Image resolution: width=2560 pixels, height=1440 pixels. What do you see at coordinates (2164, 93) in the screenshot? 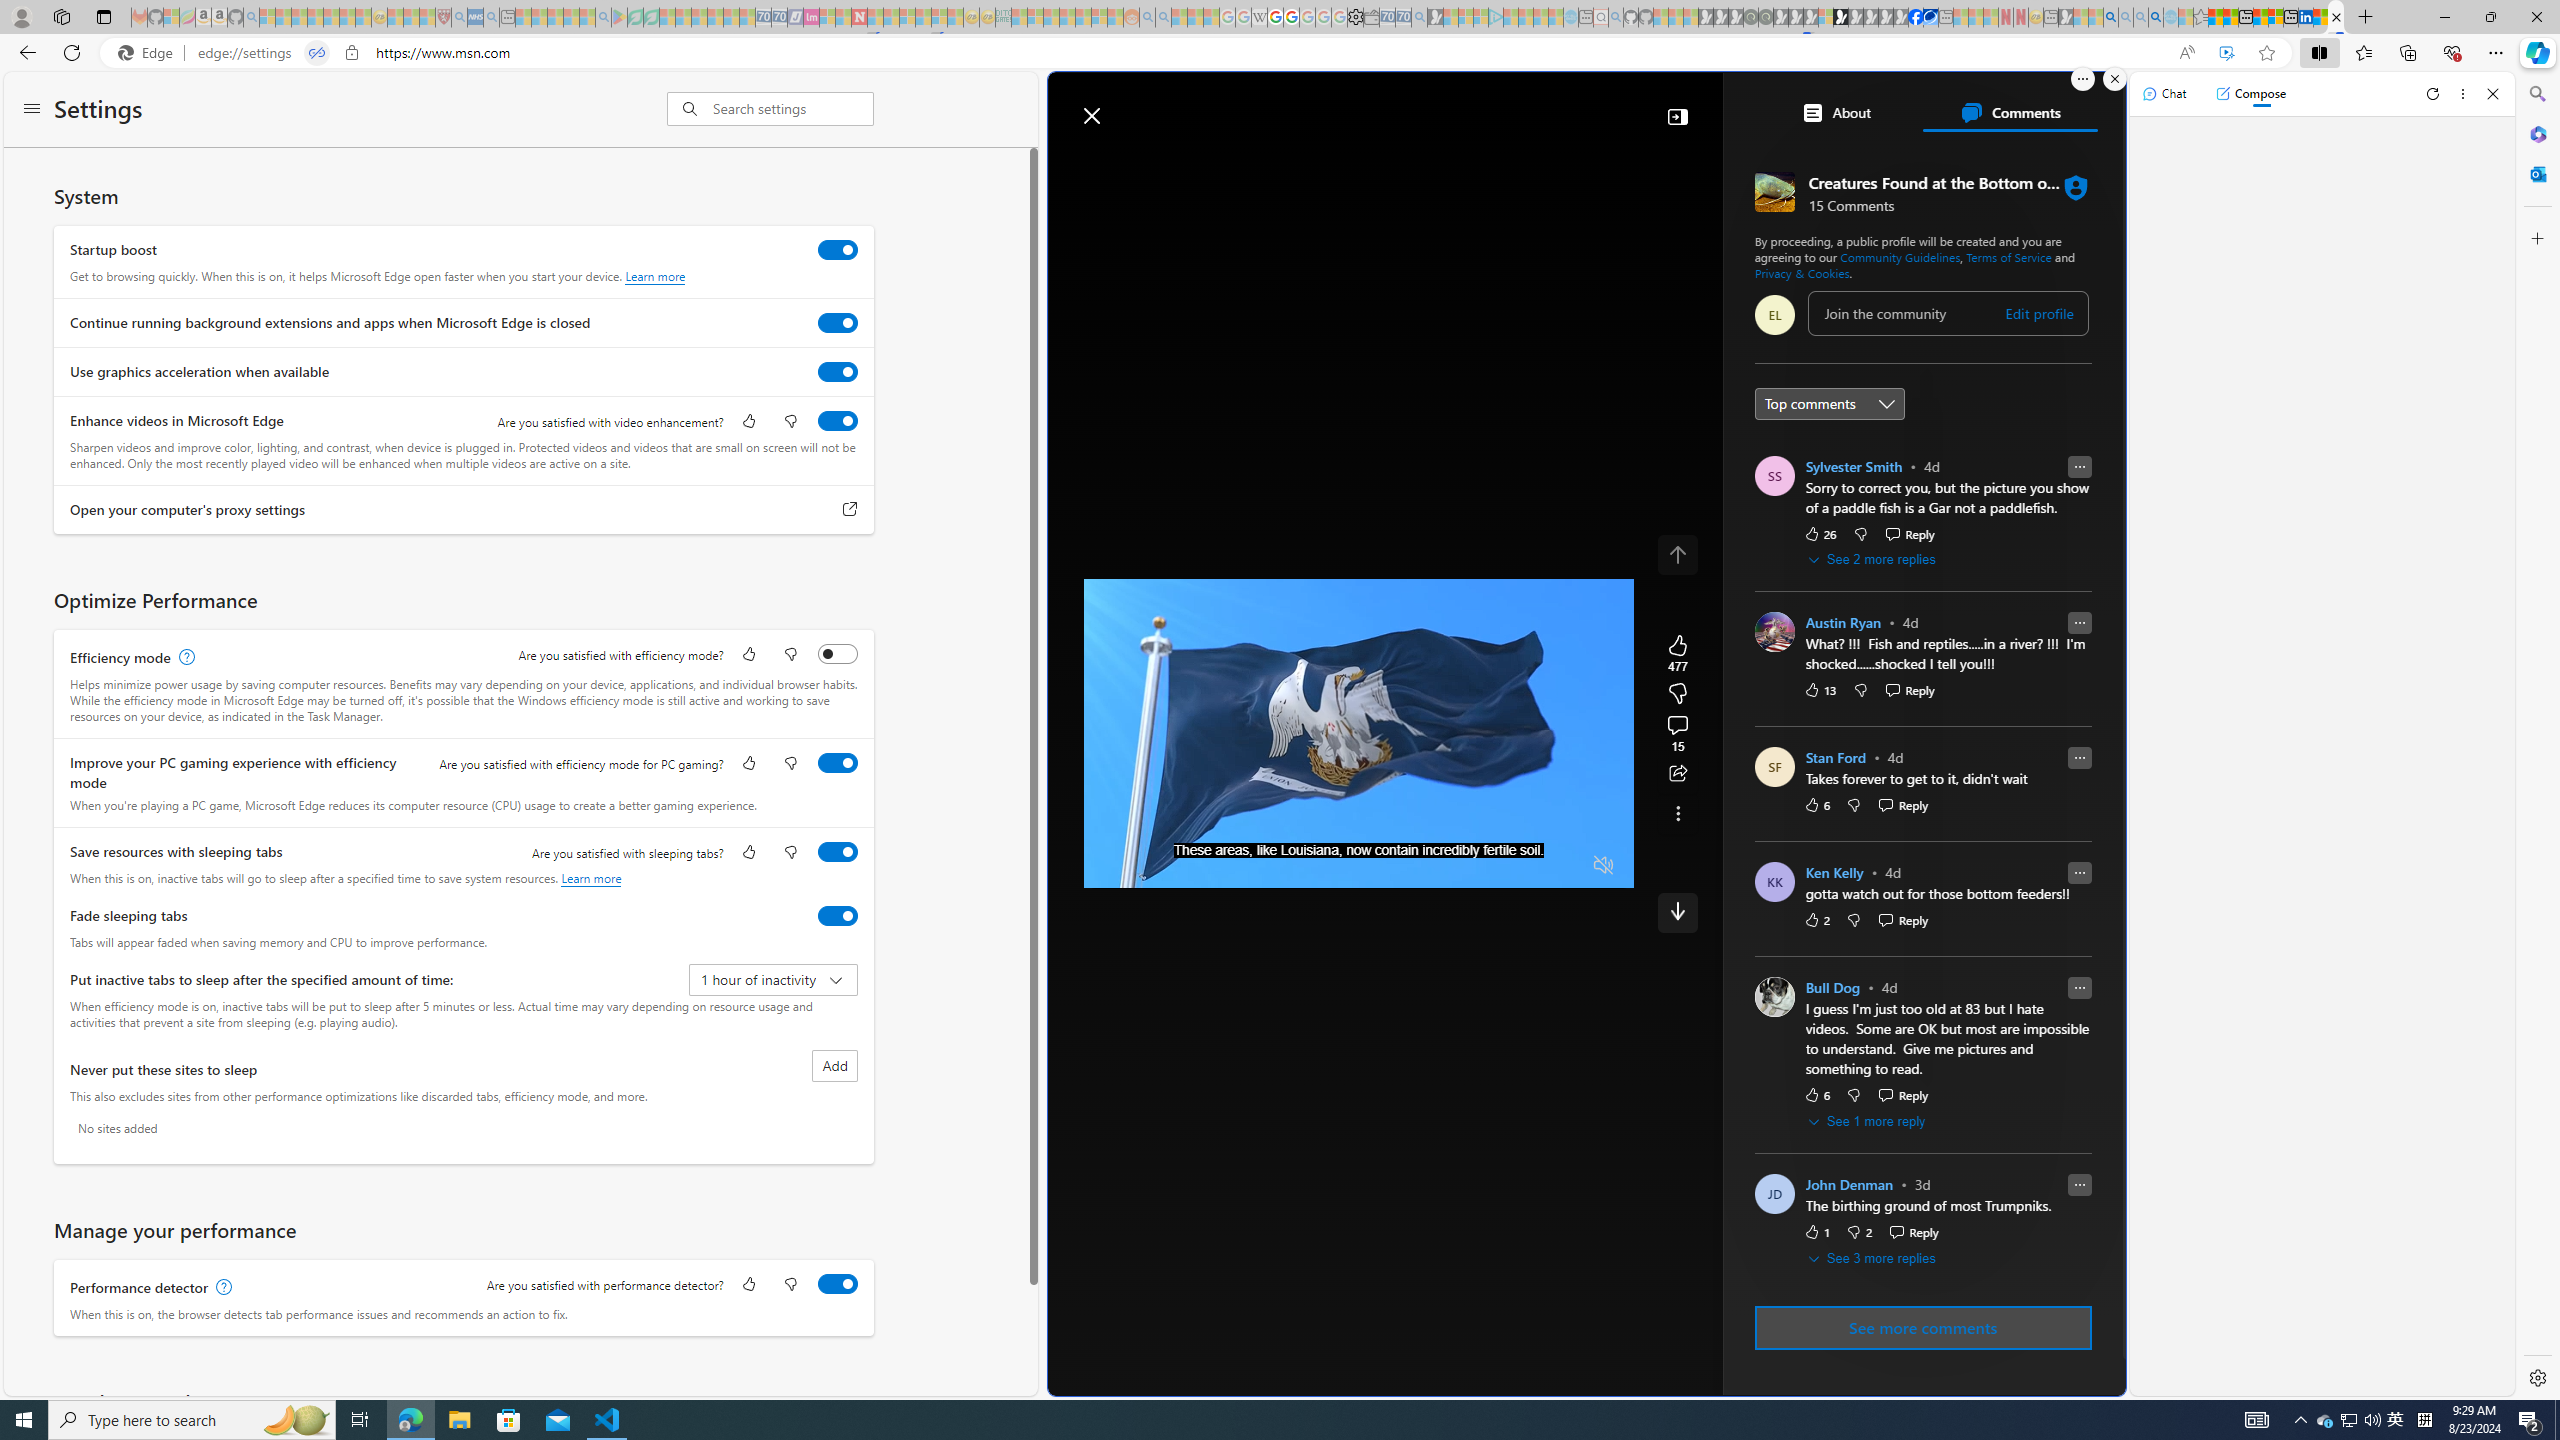
I see `Chat` at bounding box center [2164, 93].